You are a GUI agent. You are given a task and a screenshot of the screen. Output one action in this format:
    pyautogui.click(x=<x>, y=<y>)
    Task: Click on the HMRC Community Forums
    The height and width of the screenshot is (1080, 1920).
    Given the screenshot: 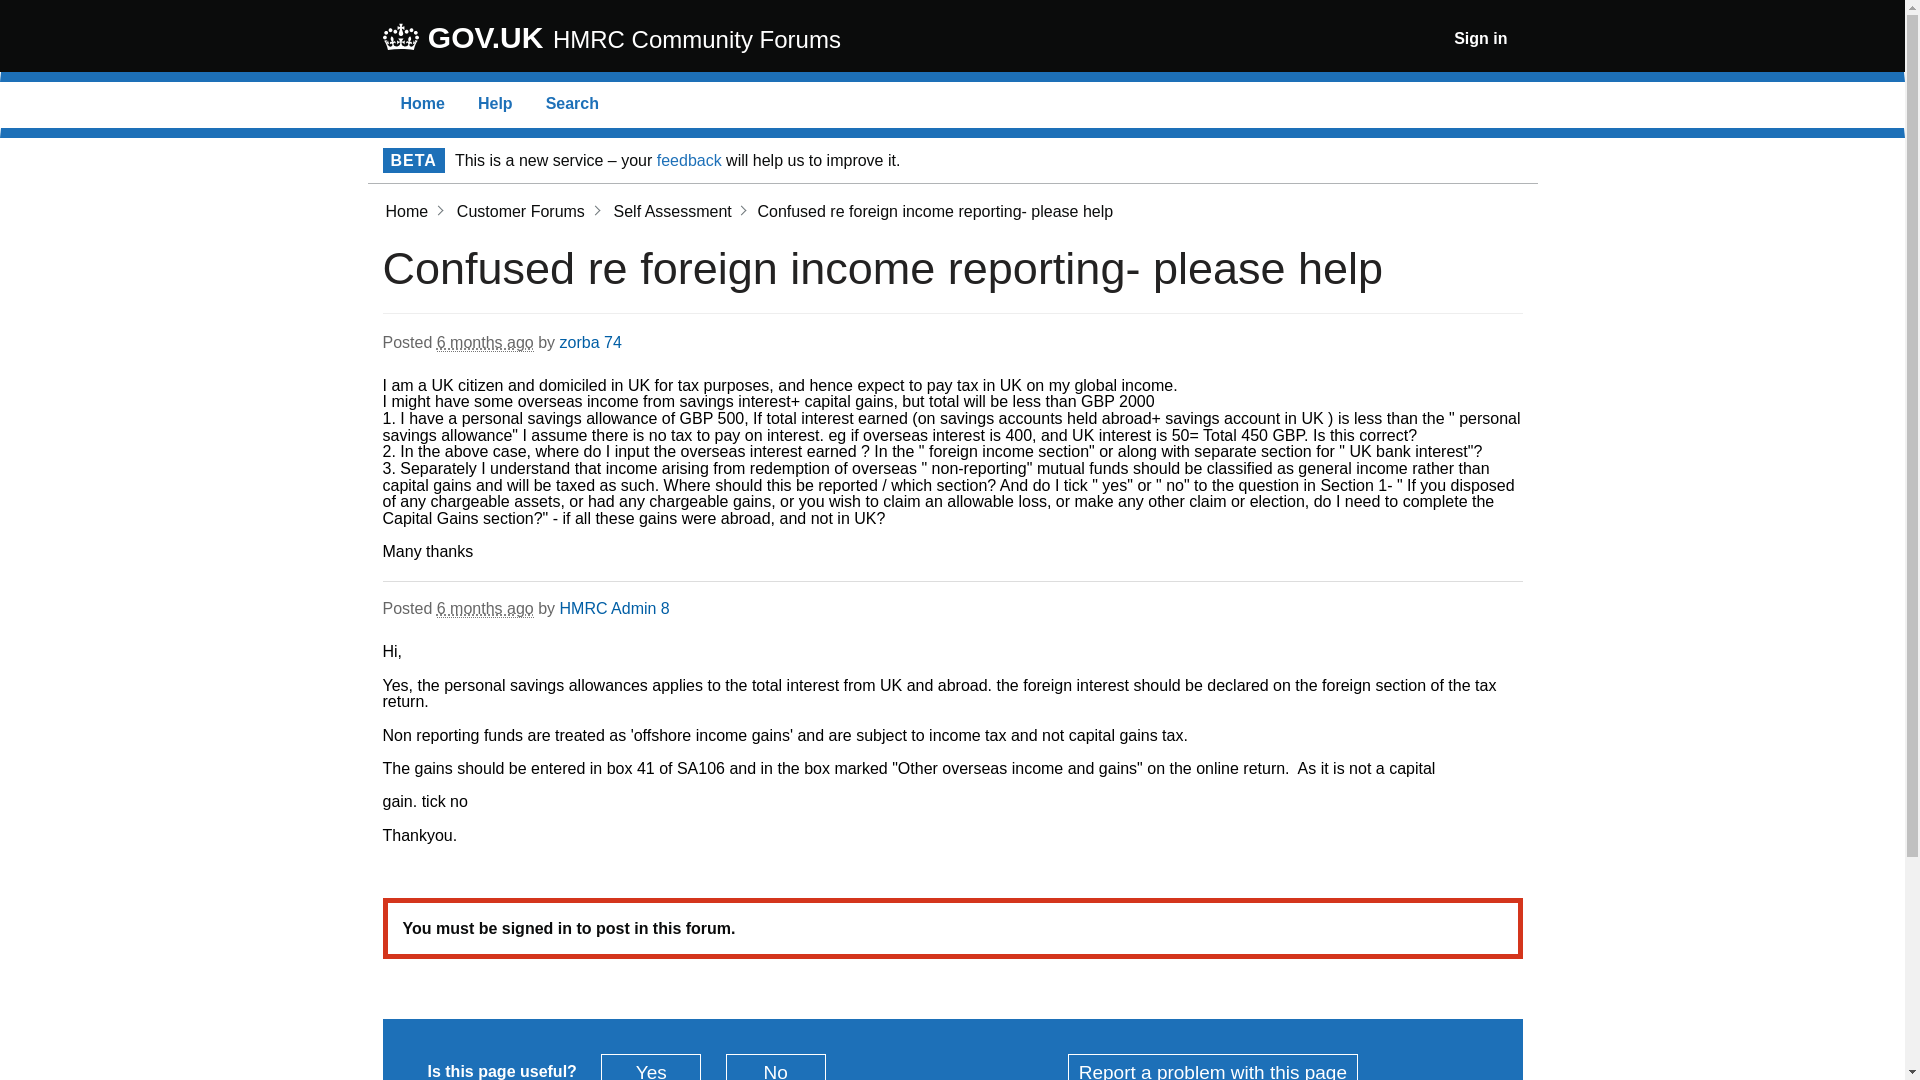 What is the action you would take?
    pyautogui.click(x=696, y=39)
    